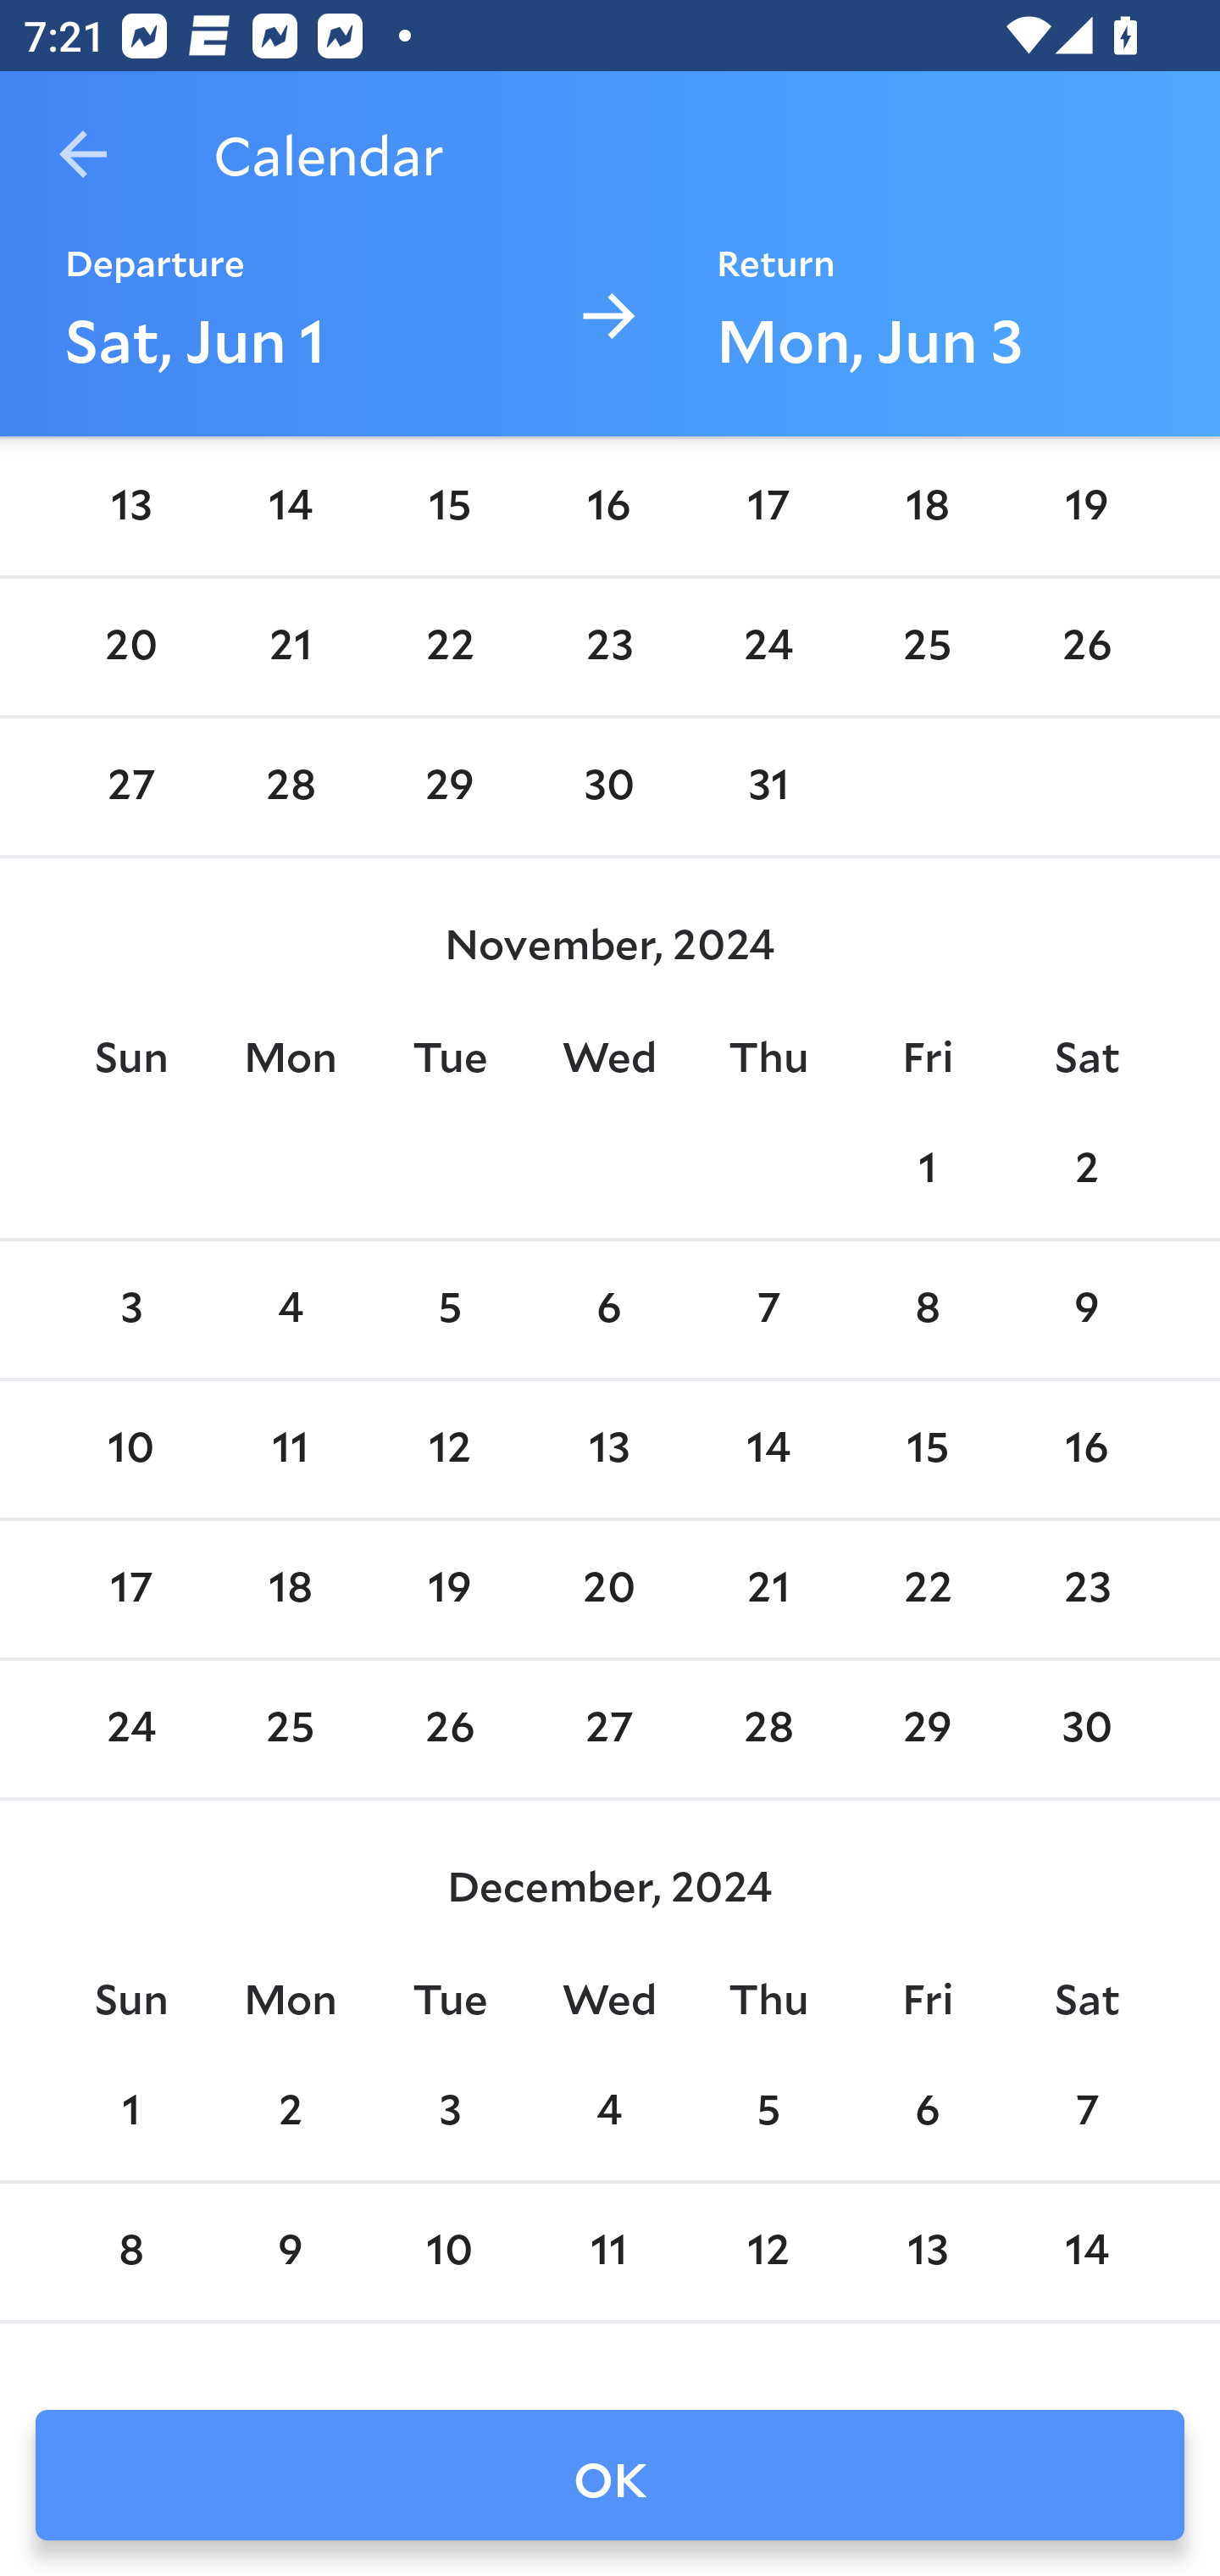  What do you see at coordinates (291, 1311) in the screenshot?
I see `4` at bounding box center [291, 1311].